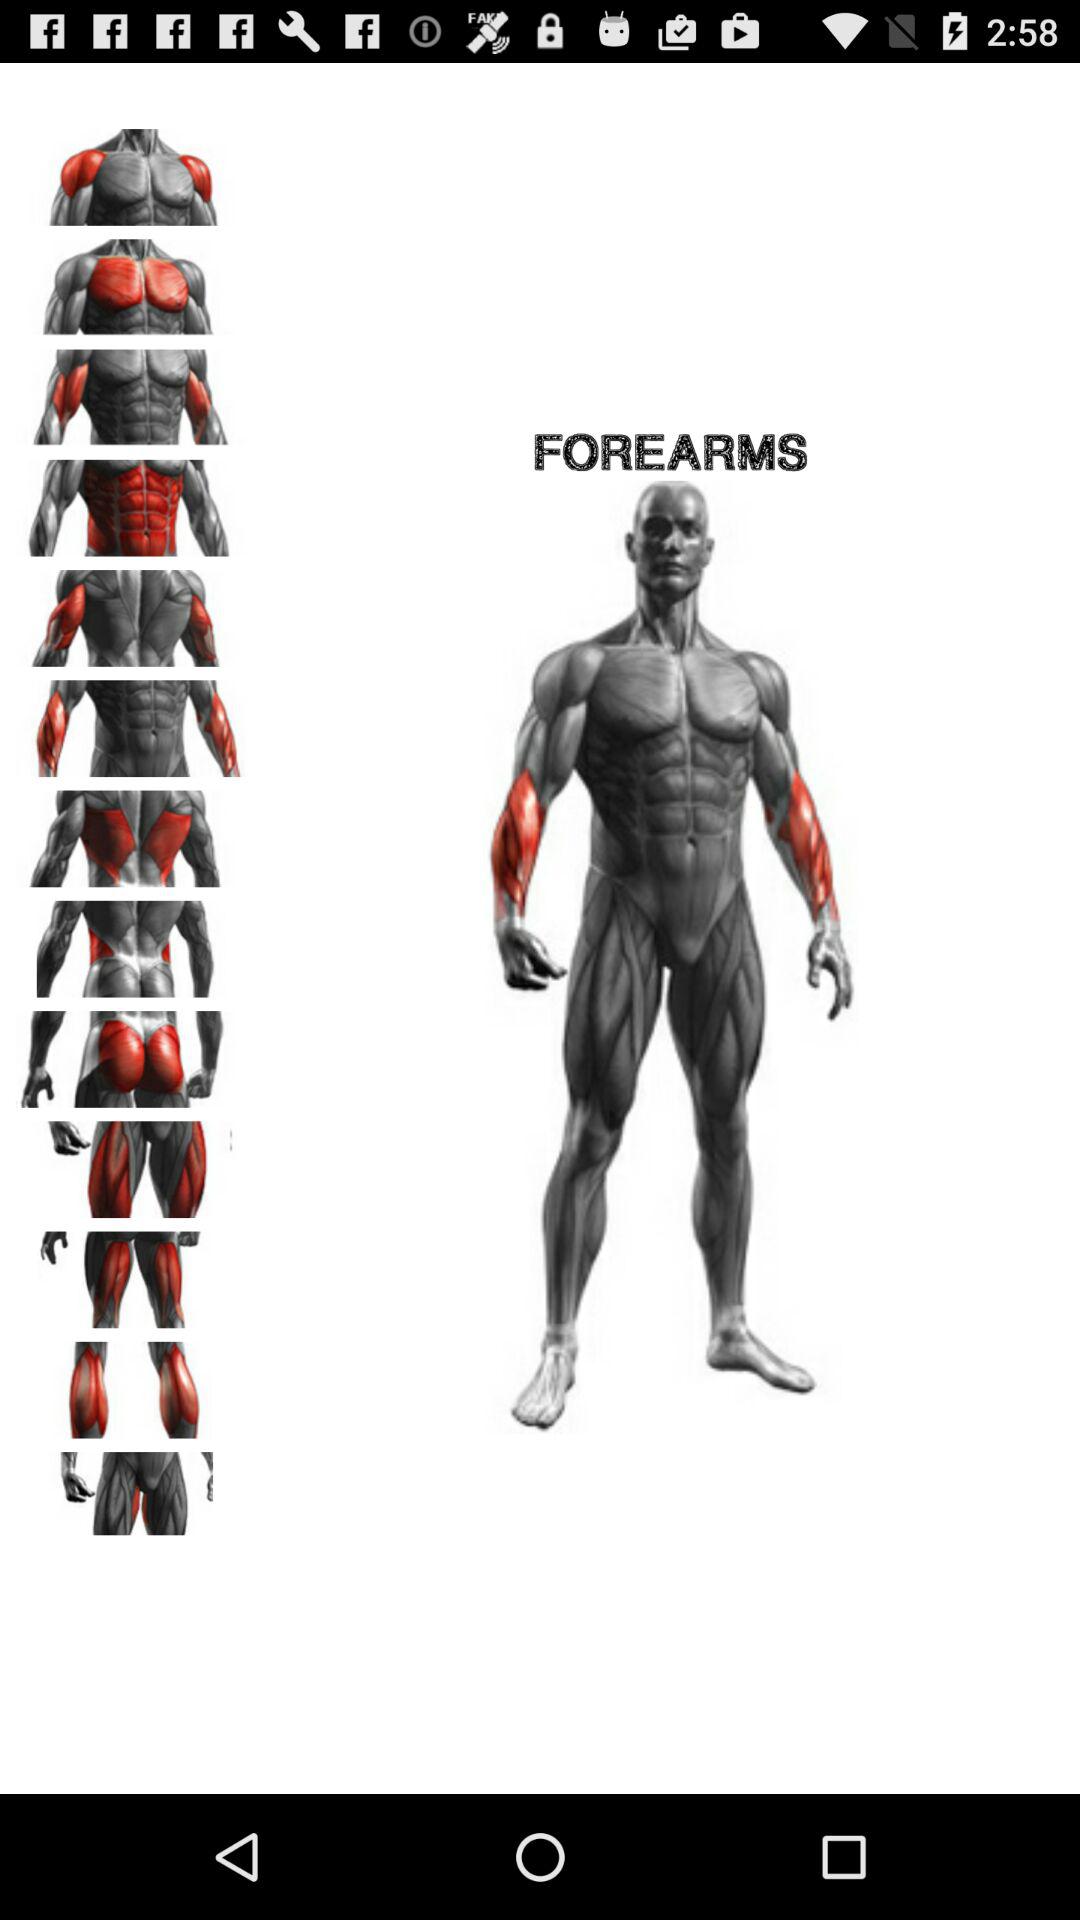  What do you see at coordinates (131, 832) in the screenshot?
I see `see image` at bounding box center [131, 832].